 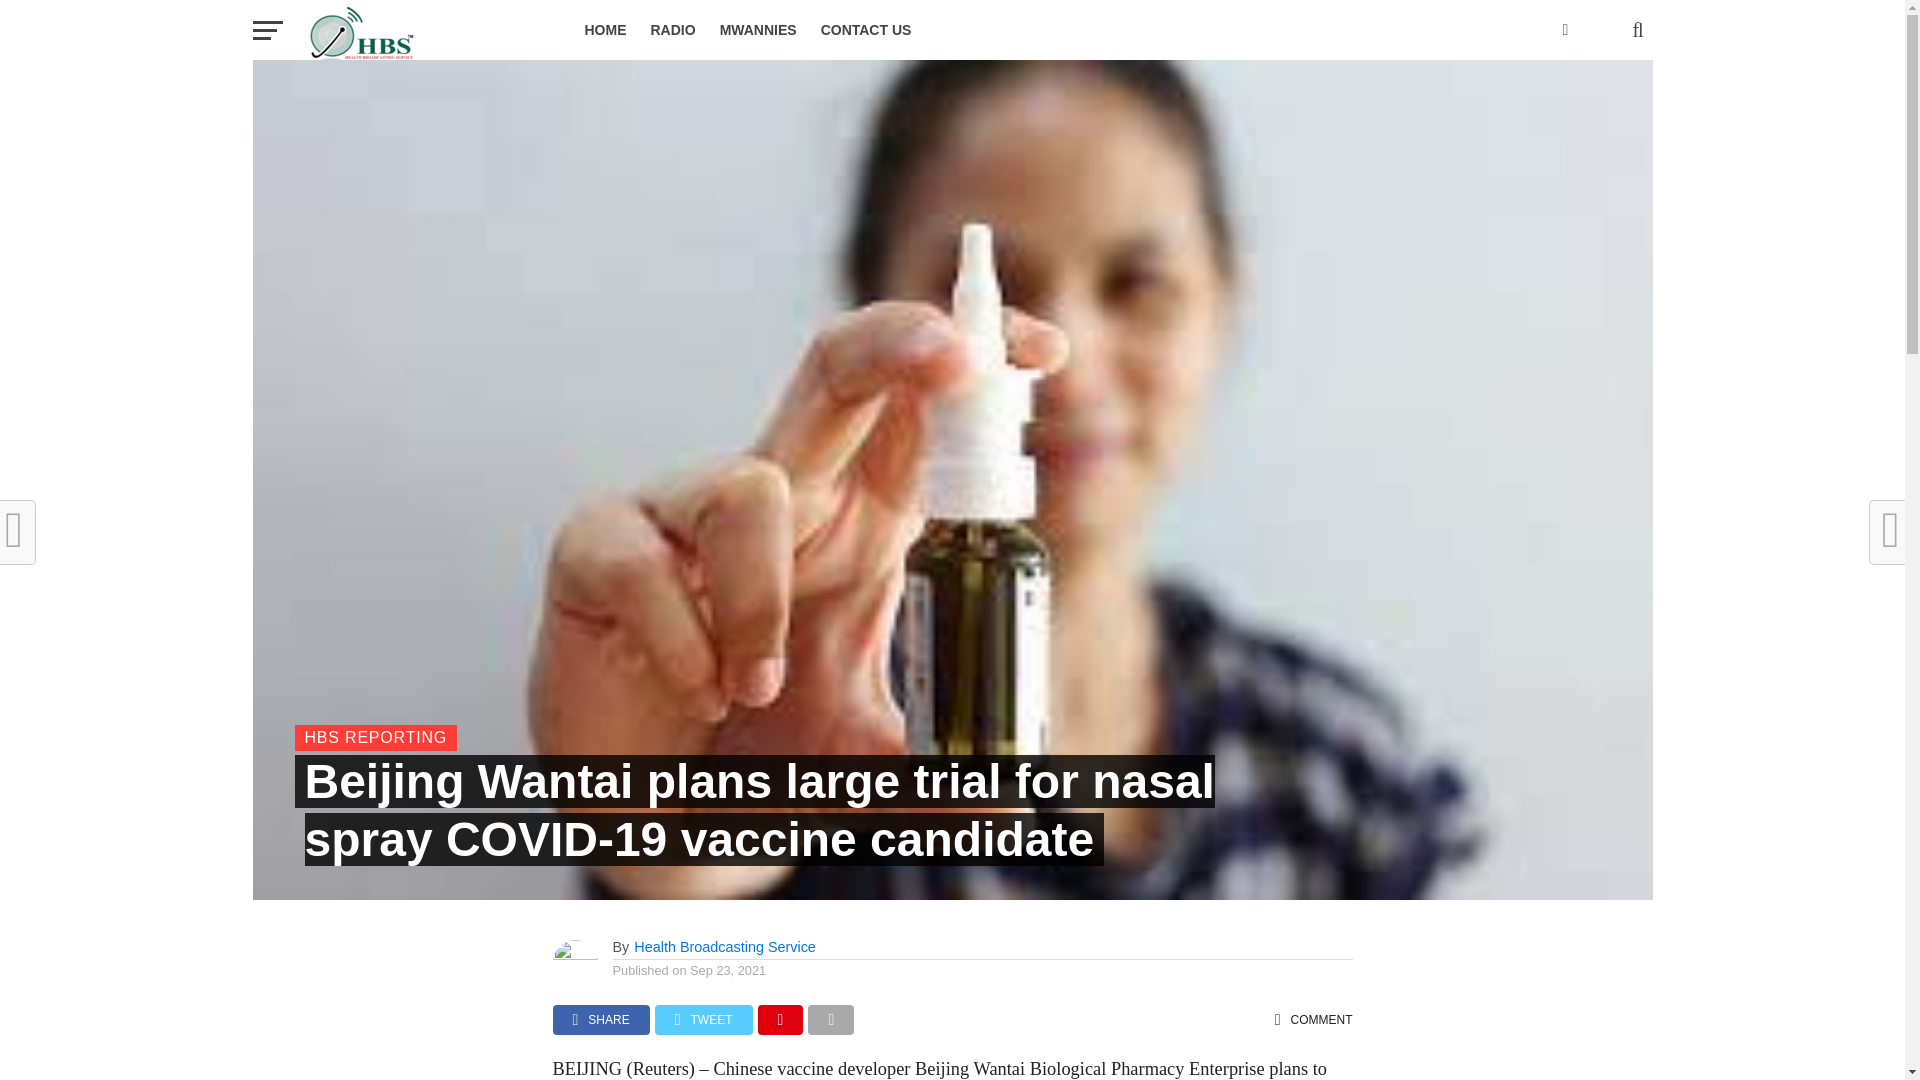 I want to click on CONTACT US, so click(x=866, y=30).